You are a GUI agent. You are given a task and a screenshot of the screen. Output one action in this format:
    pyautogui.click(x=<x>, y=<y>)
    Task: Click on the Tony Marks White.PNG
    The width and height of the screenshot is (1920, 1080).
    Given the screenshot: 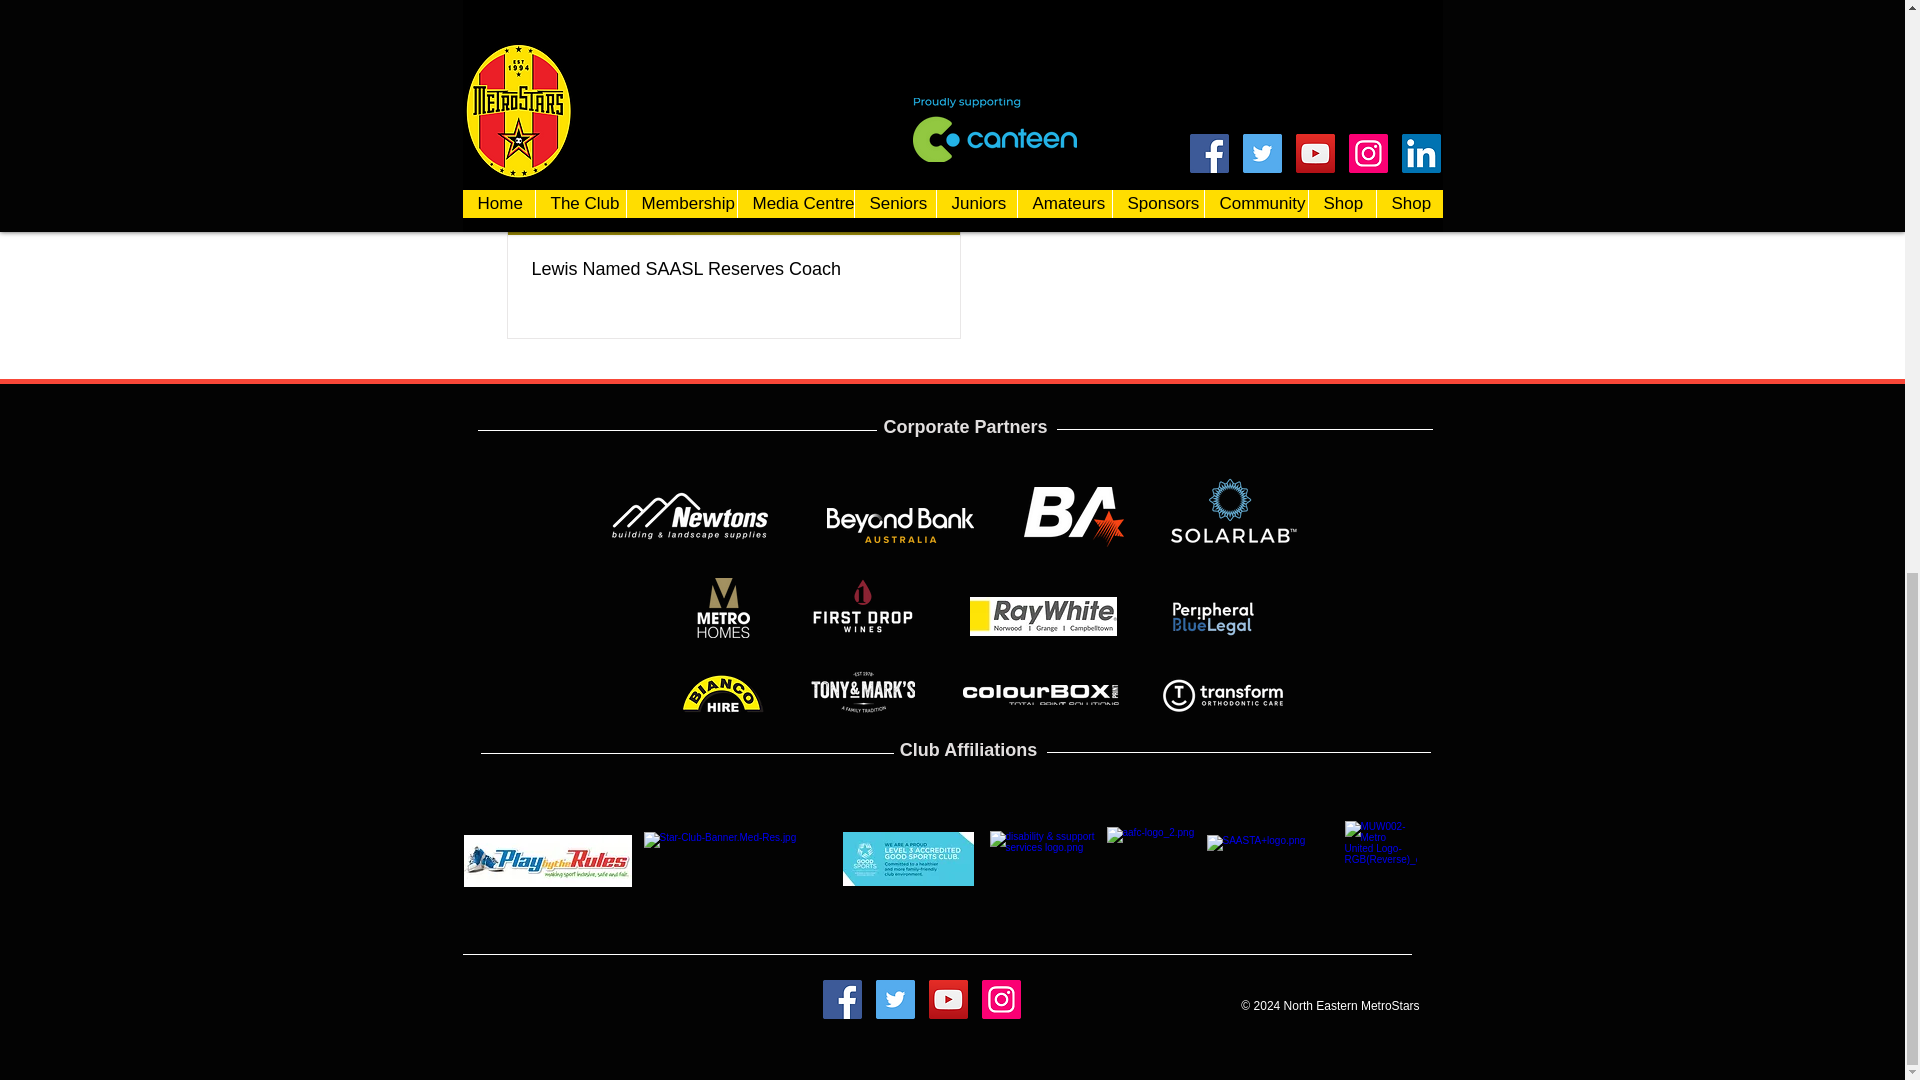 What is the action you would take?
    pyautogui.click(x=1048, y=857)
    